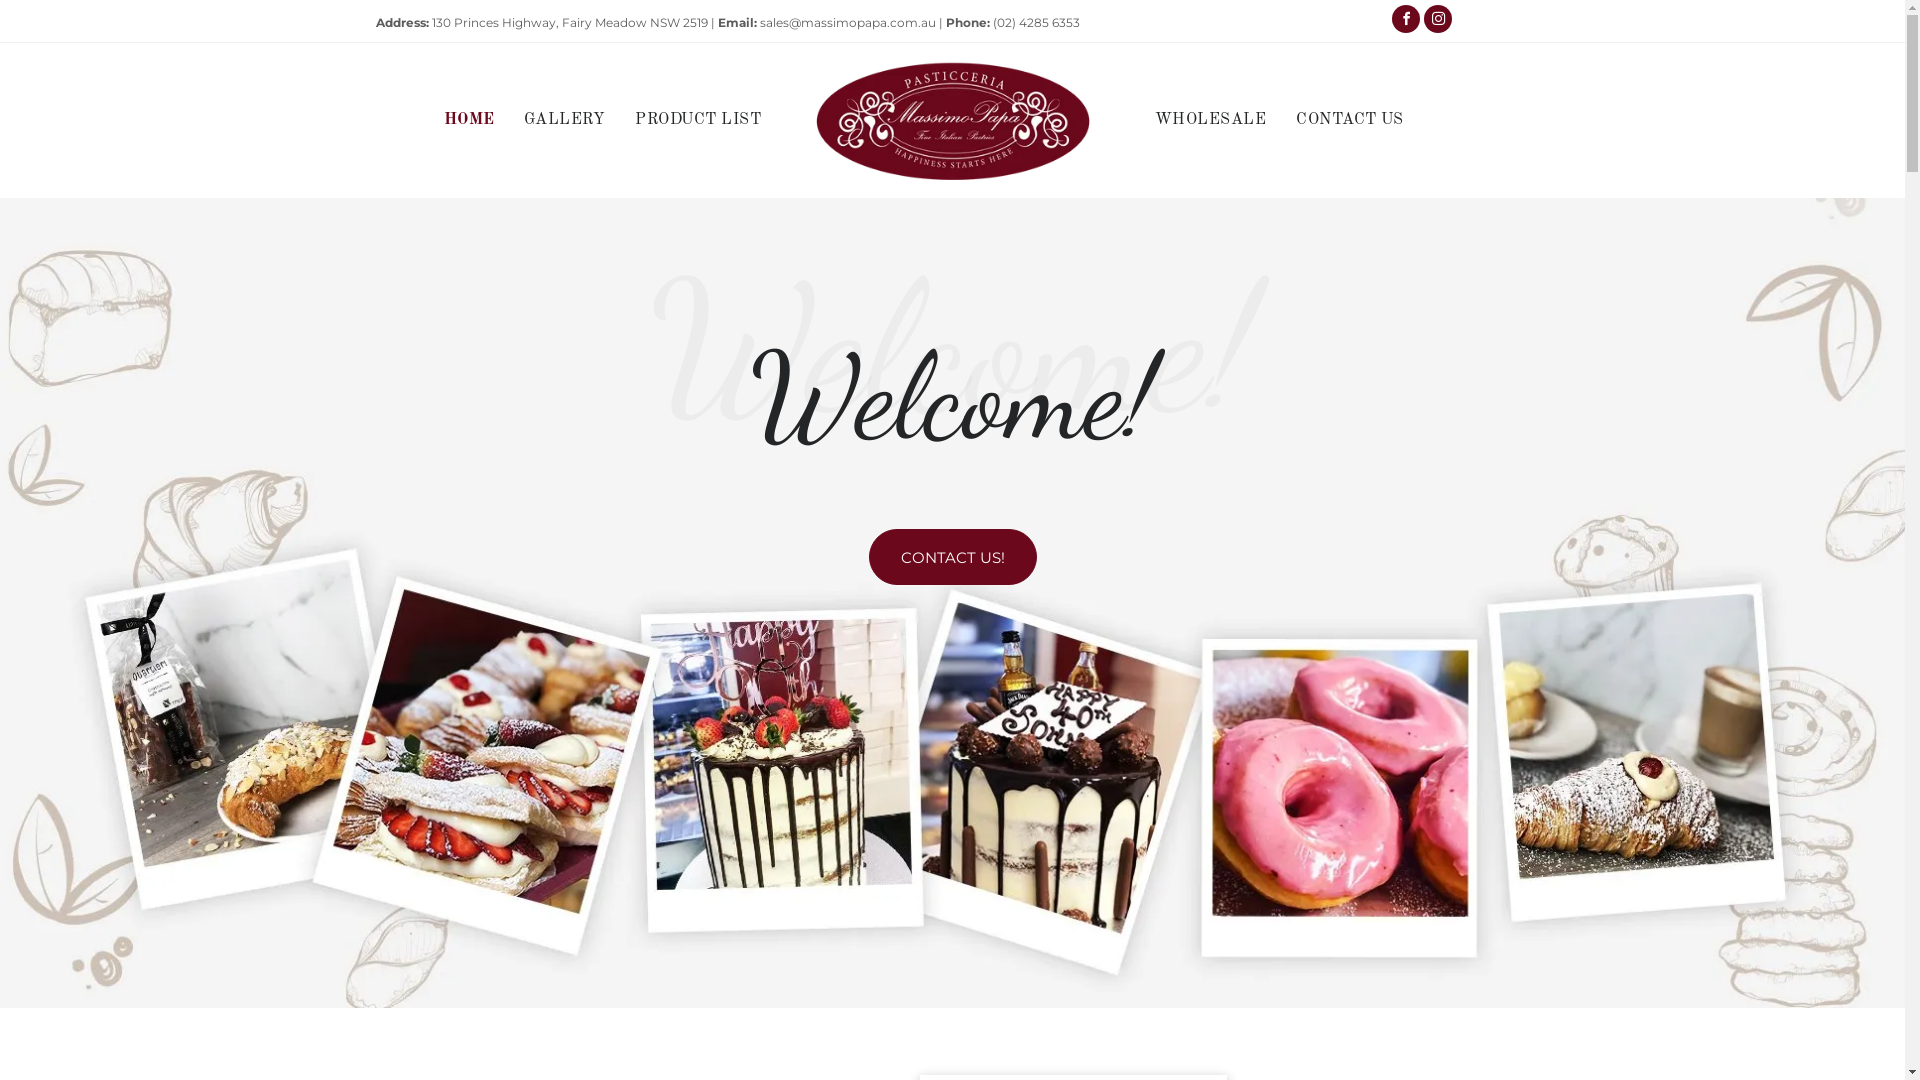 The image size is (1920, 1080). I want to click on GALLERY, so click(564, 120).